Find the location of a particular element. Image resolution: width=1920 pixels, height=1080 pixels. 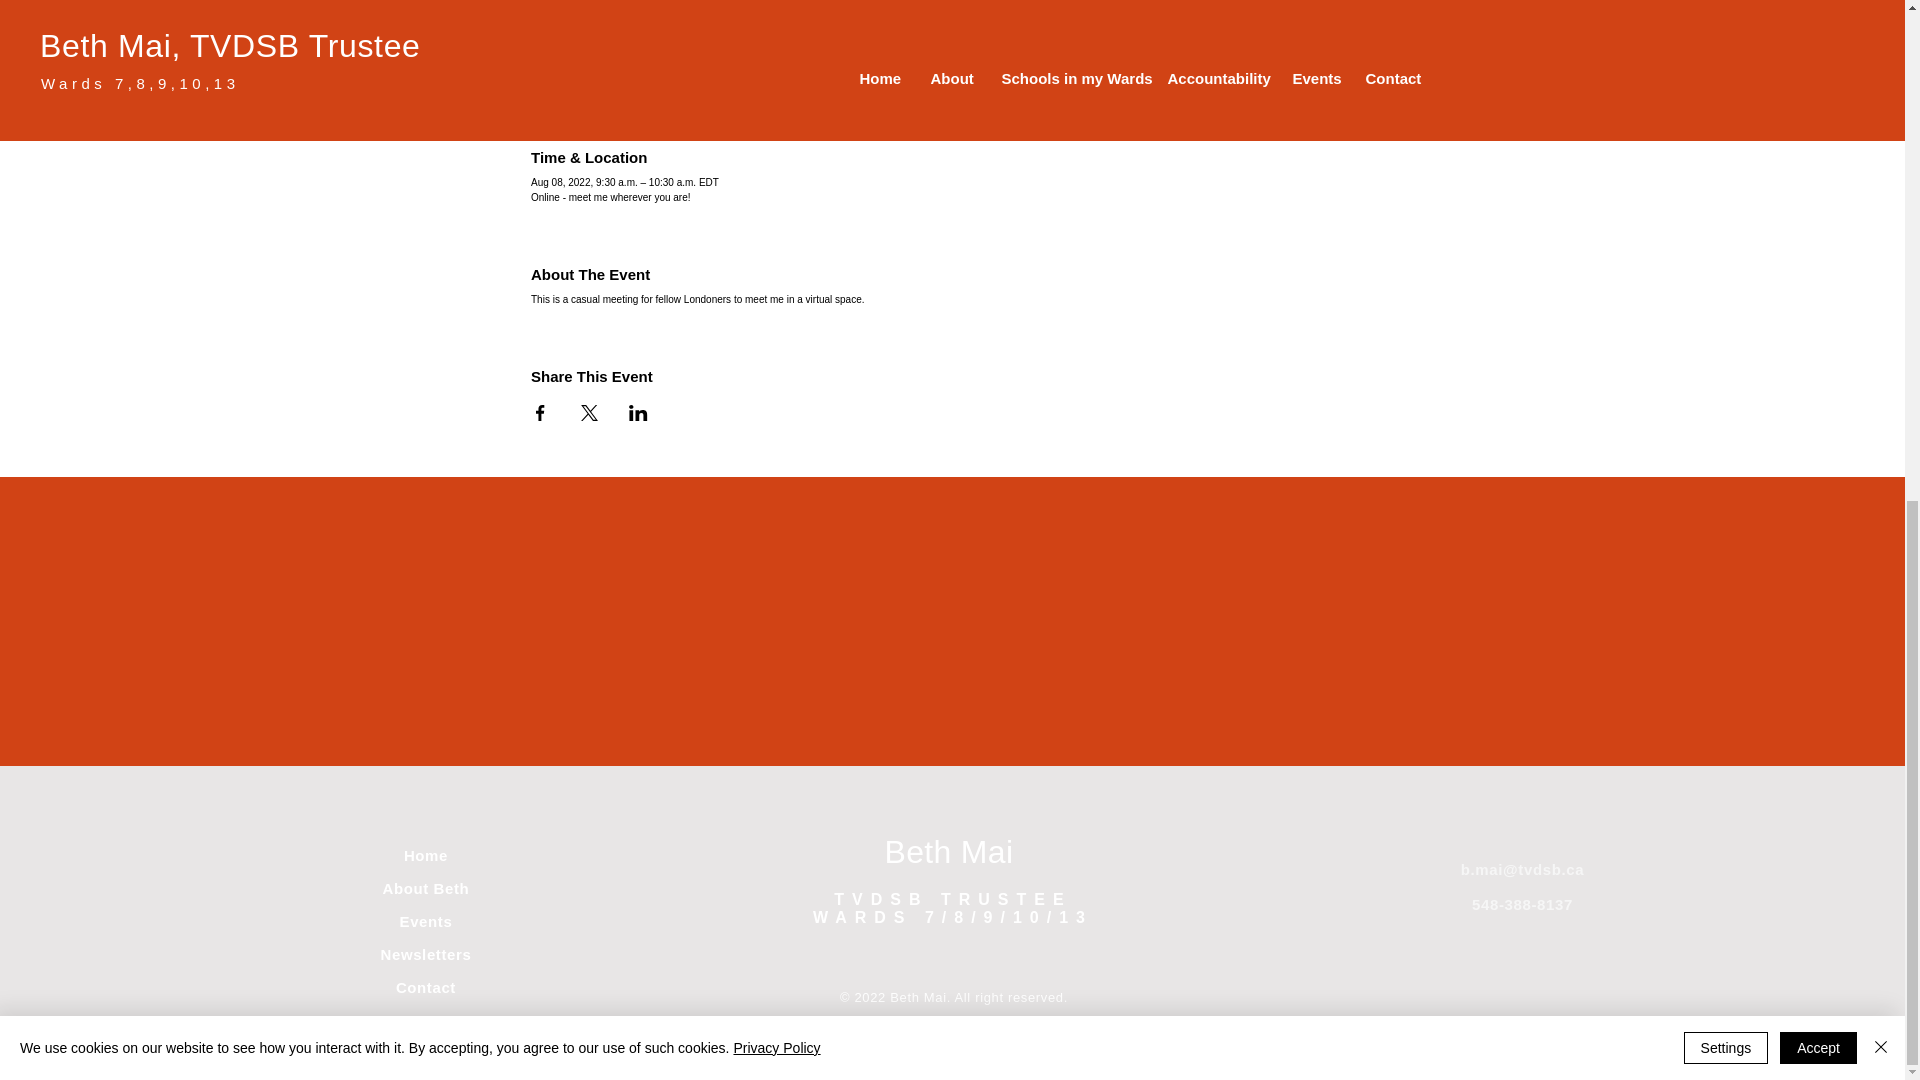

Accept is located at coordinates (1818, 116).